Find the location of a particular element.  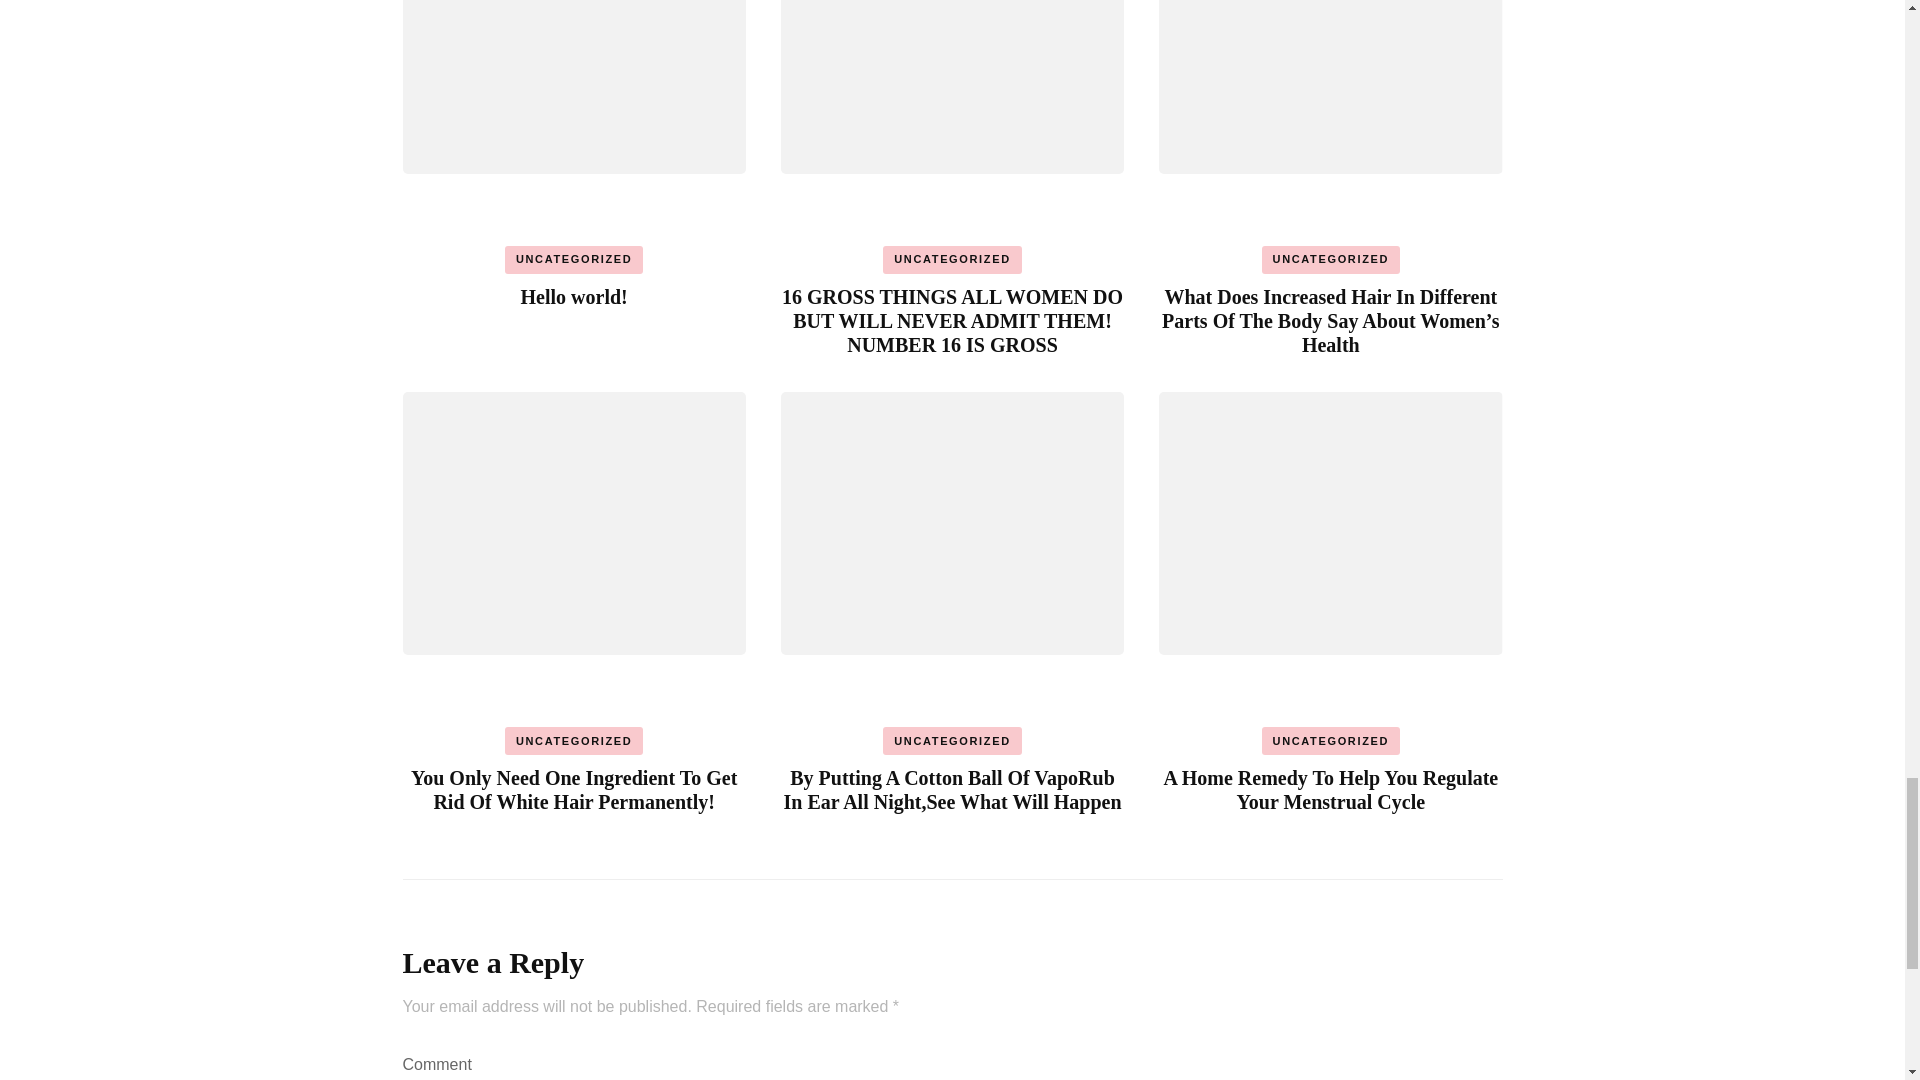

UNCATEGORIZED is located at coordinates (1331, 260).